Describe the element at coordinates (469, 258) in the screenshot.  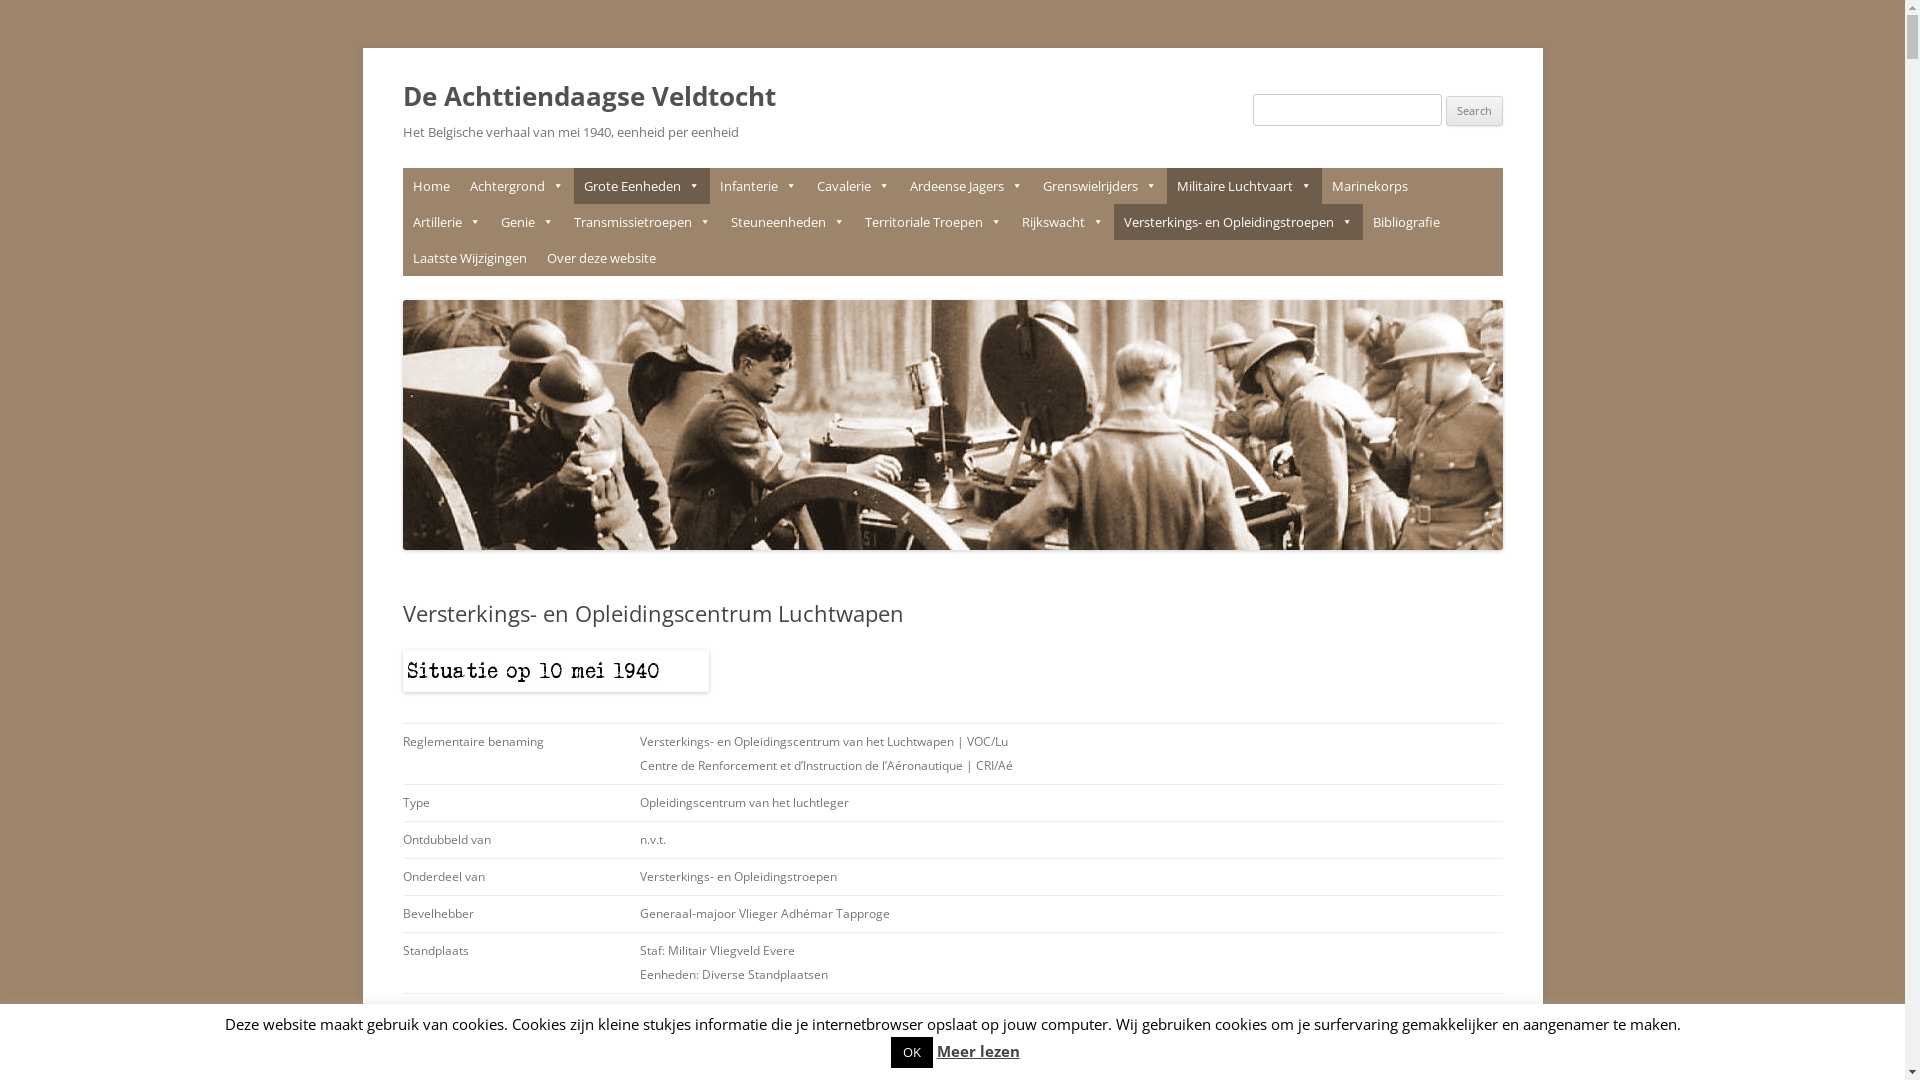
I see `Laatste Wijzigingen` at that location.